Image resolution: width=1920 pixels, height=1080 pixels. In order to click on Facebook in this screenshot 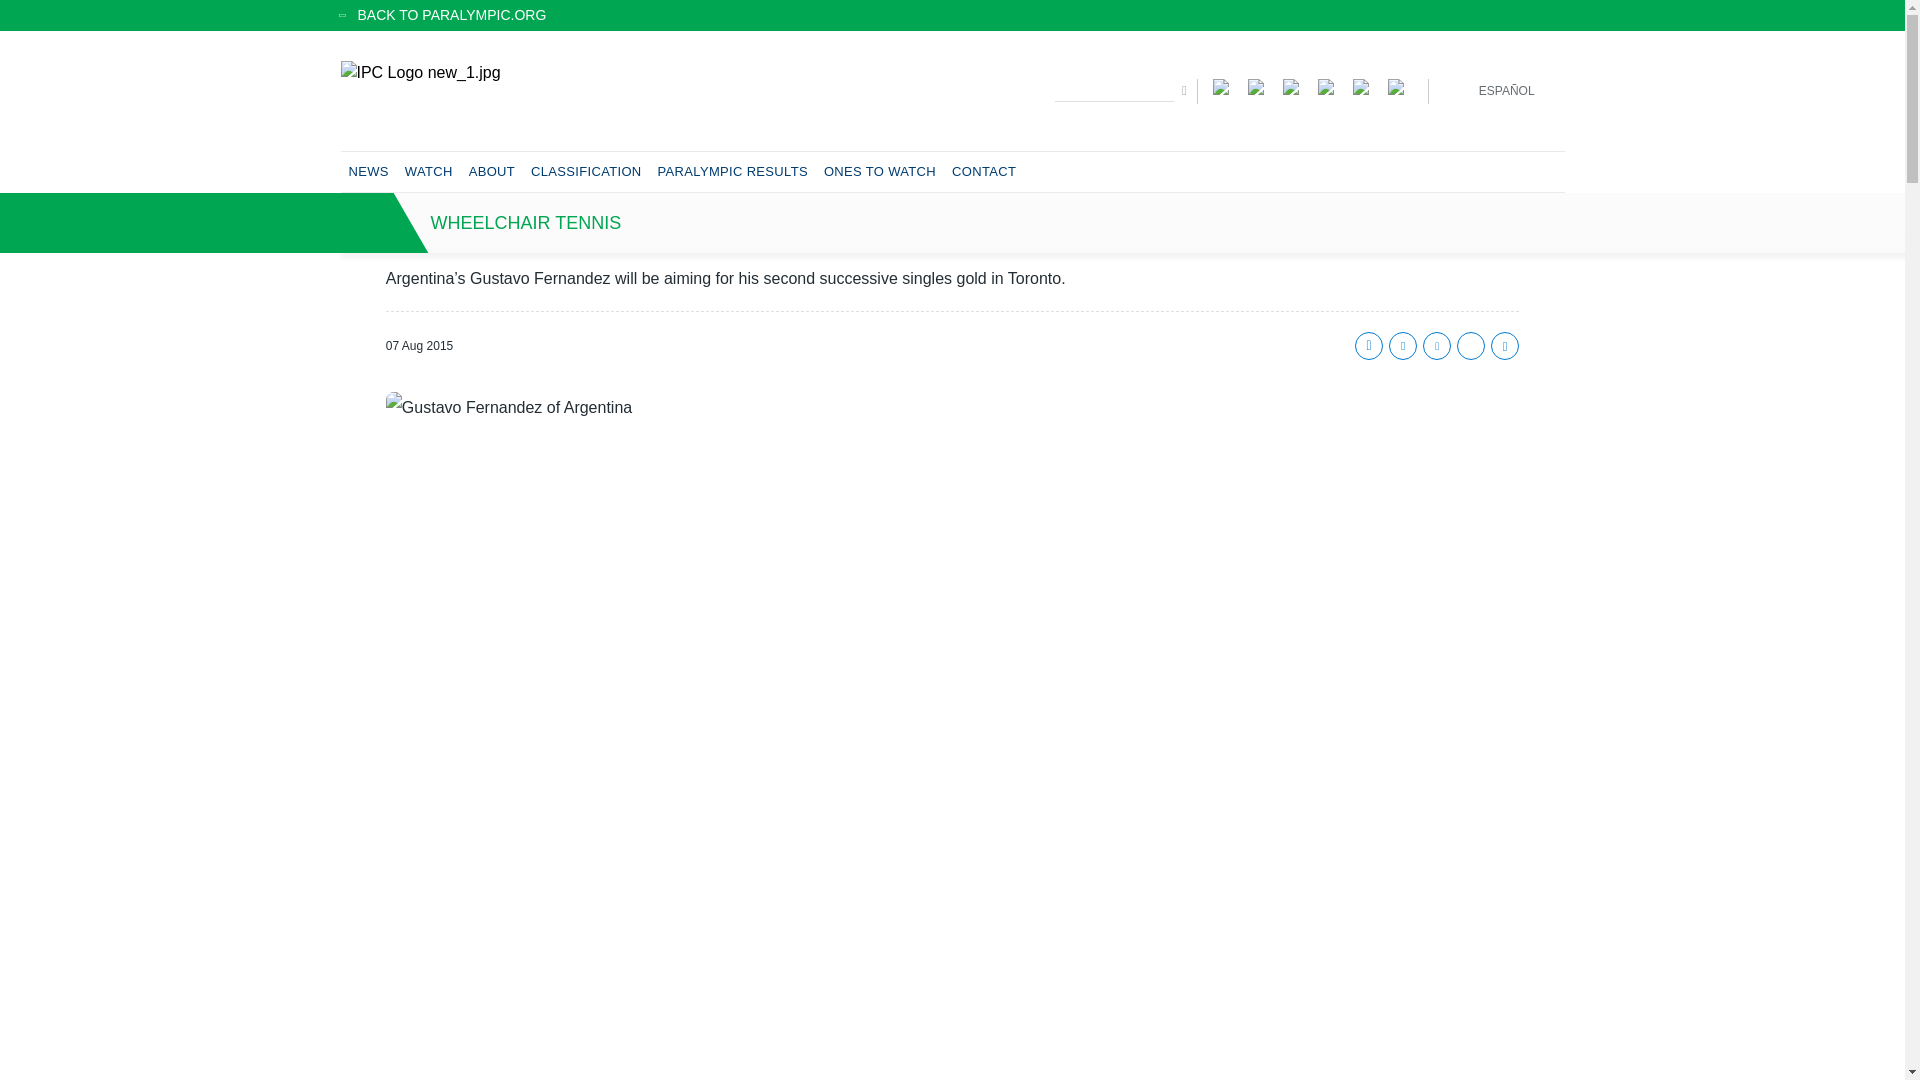, I will do `click(1226, 85)`.